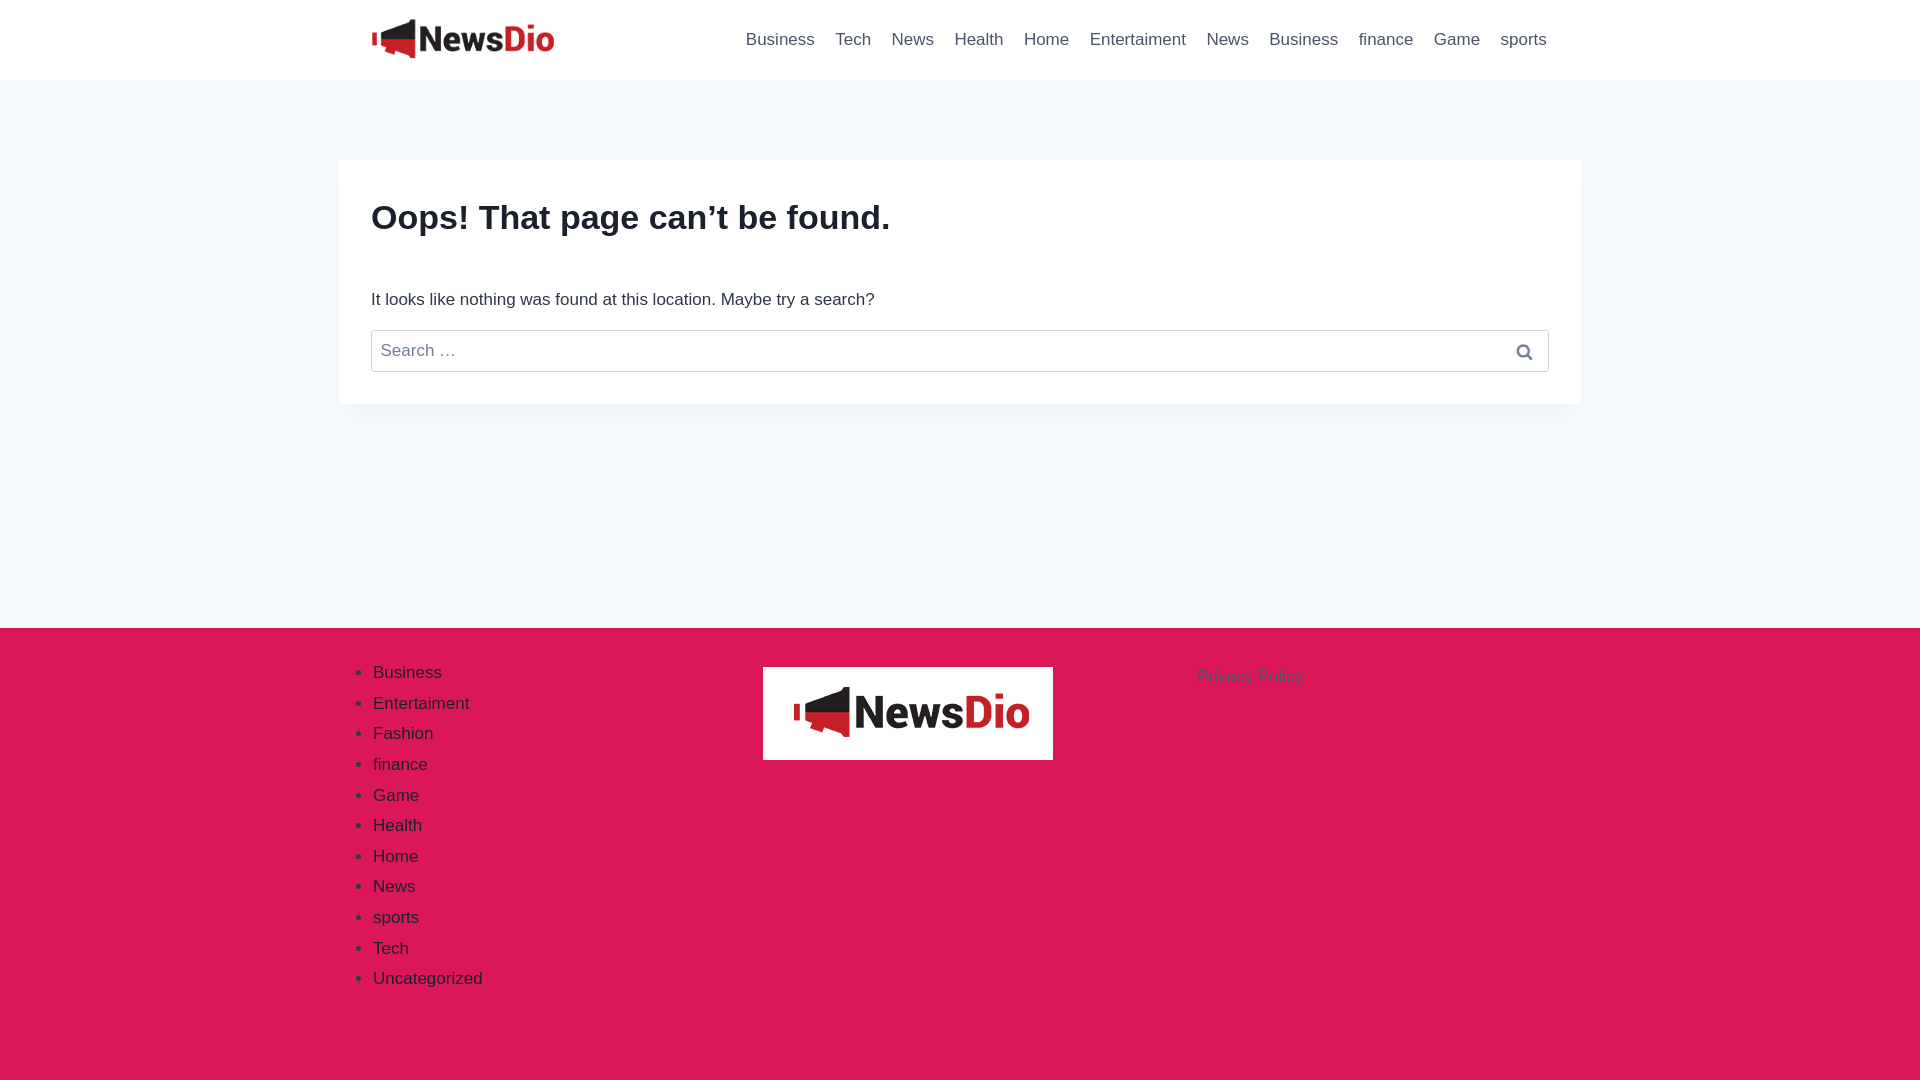  What do you see at coordinates (912, 40) in the screenshot?
I see `News` at bounding box center [912, 40].